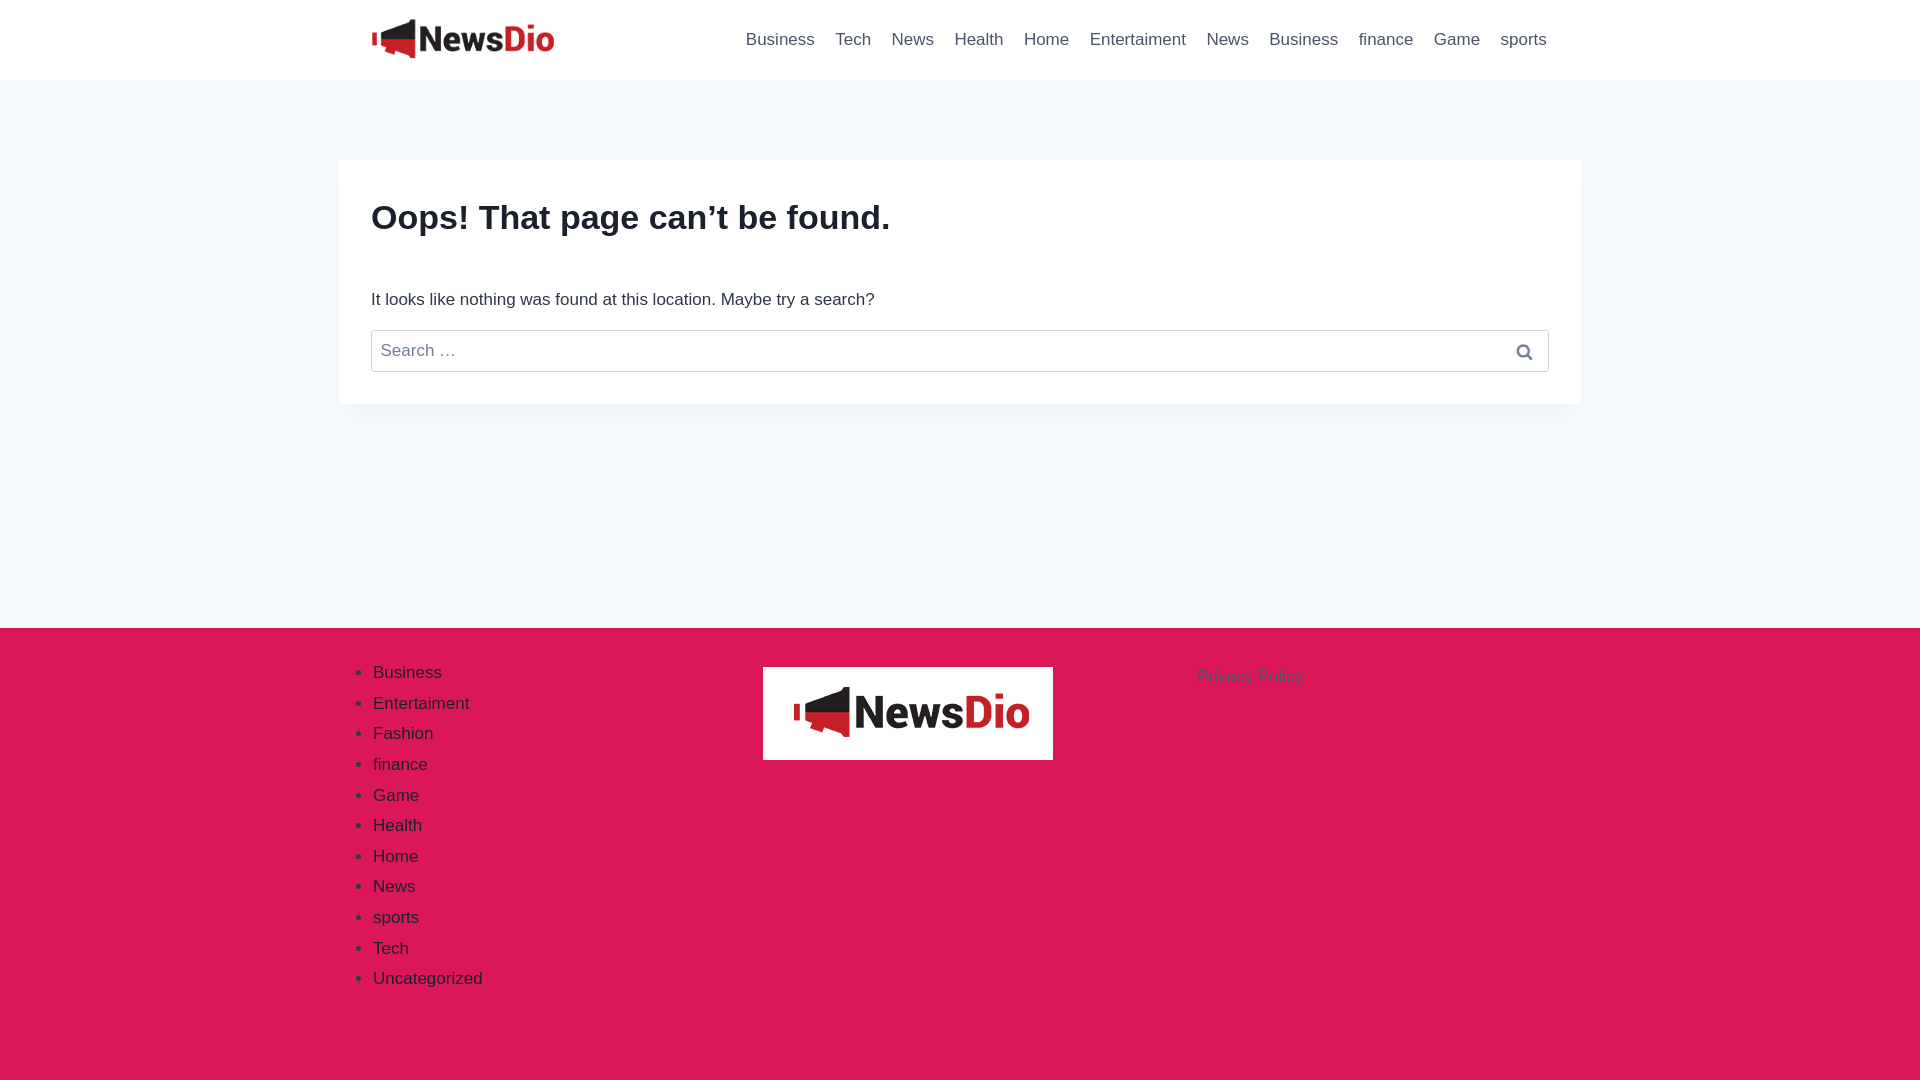  What do you see at coordinates (912, 40) in the screenshot?
I see `News` at bounding box center [912, 40].